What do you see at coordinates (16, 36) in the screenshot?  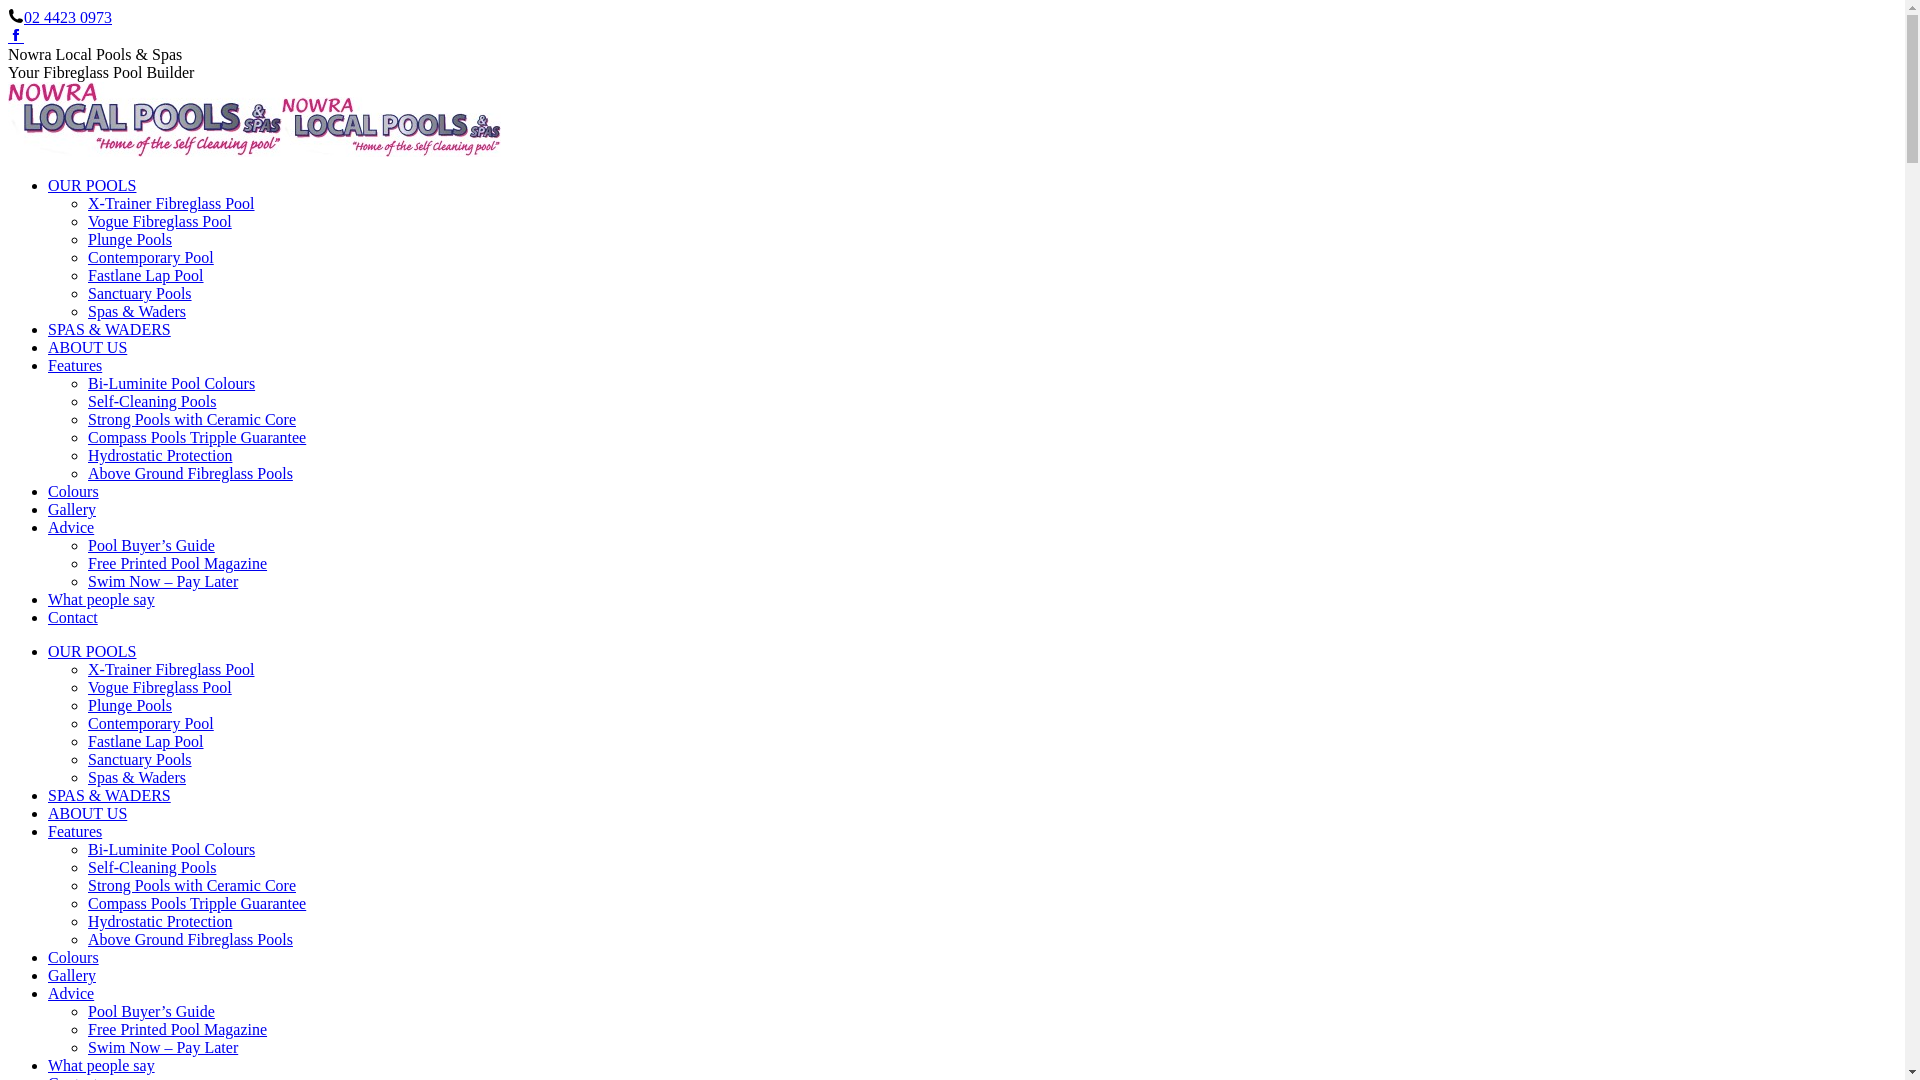 I see `Facebook page opens in new window` at bounding box center [16, 36].